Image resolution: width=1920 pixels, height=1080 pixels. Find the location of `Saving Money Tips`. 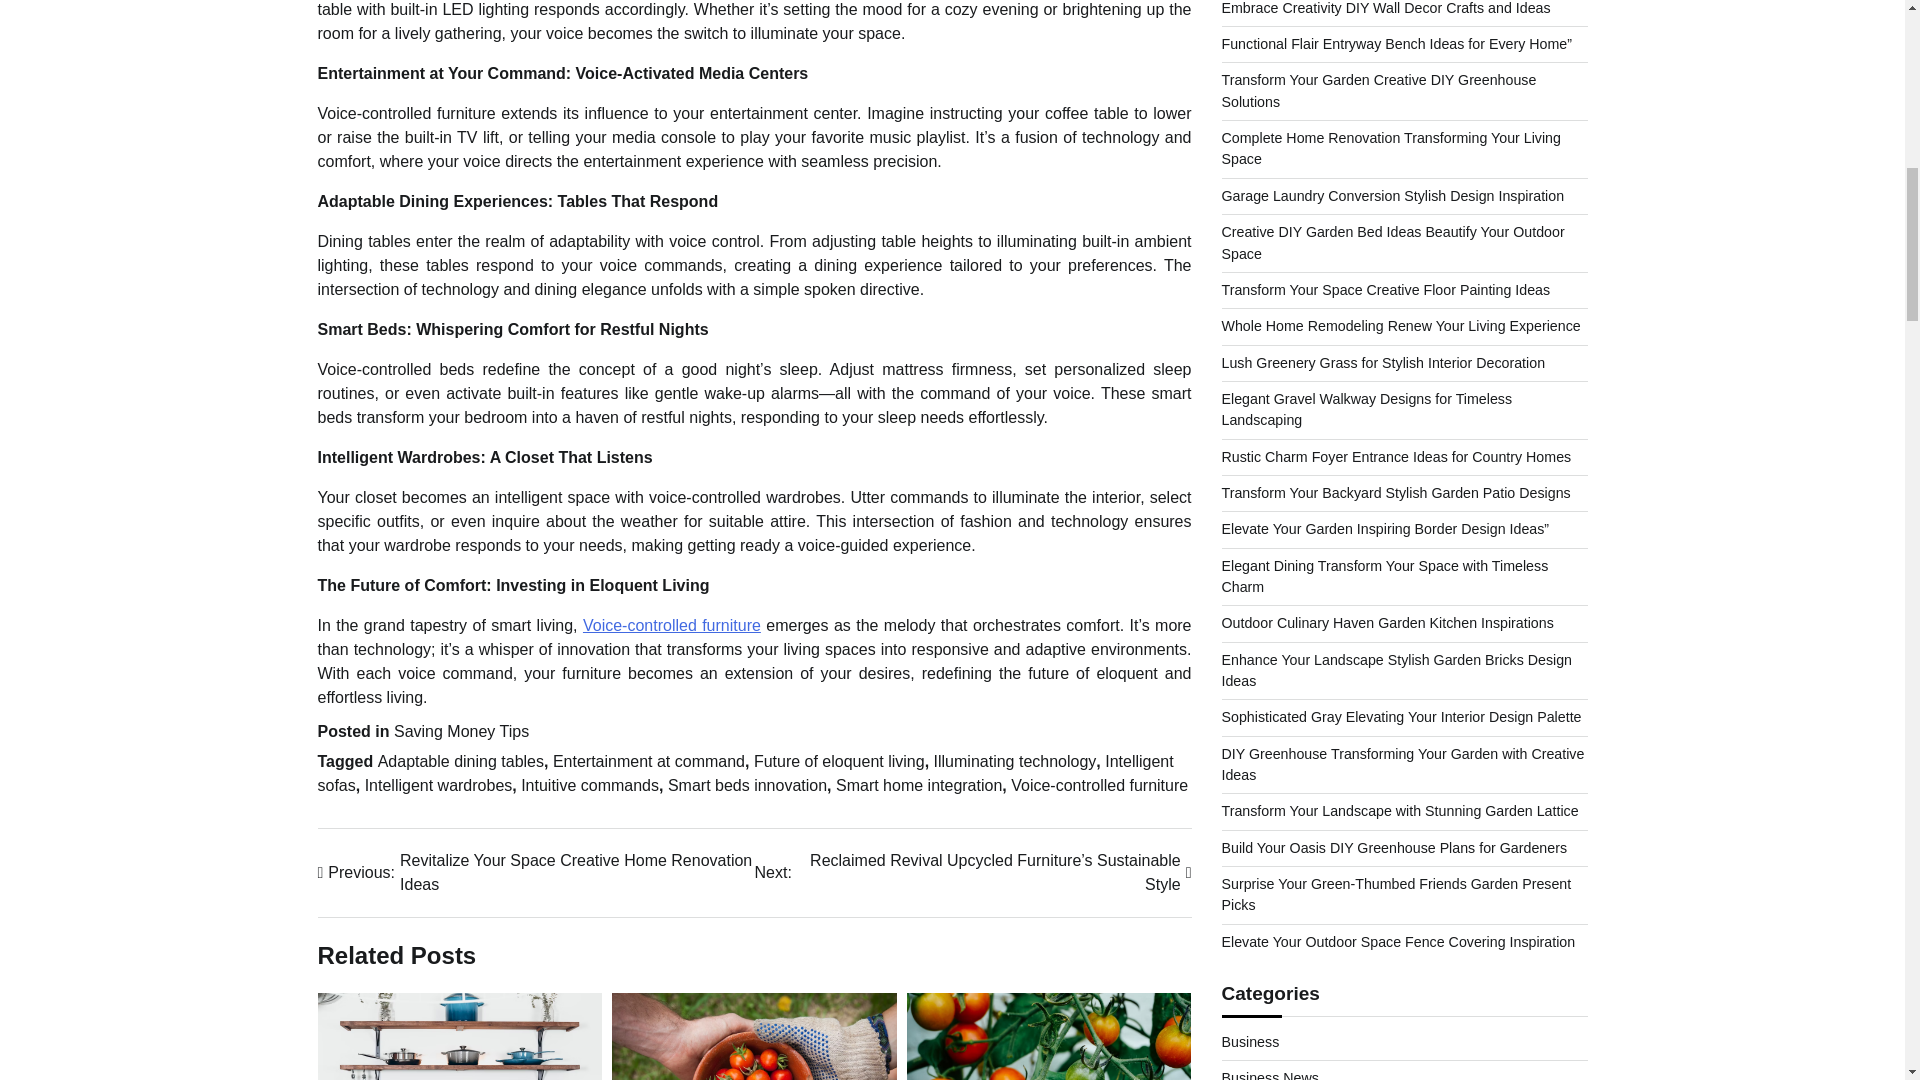

Saving Money Tips is located at coordinates (461, 730).